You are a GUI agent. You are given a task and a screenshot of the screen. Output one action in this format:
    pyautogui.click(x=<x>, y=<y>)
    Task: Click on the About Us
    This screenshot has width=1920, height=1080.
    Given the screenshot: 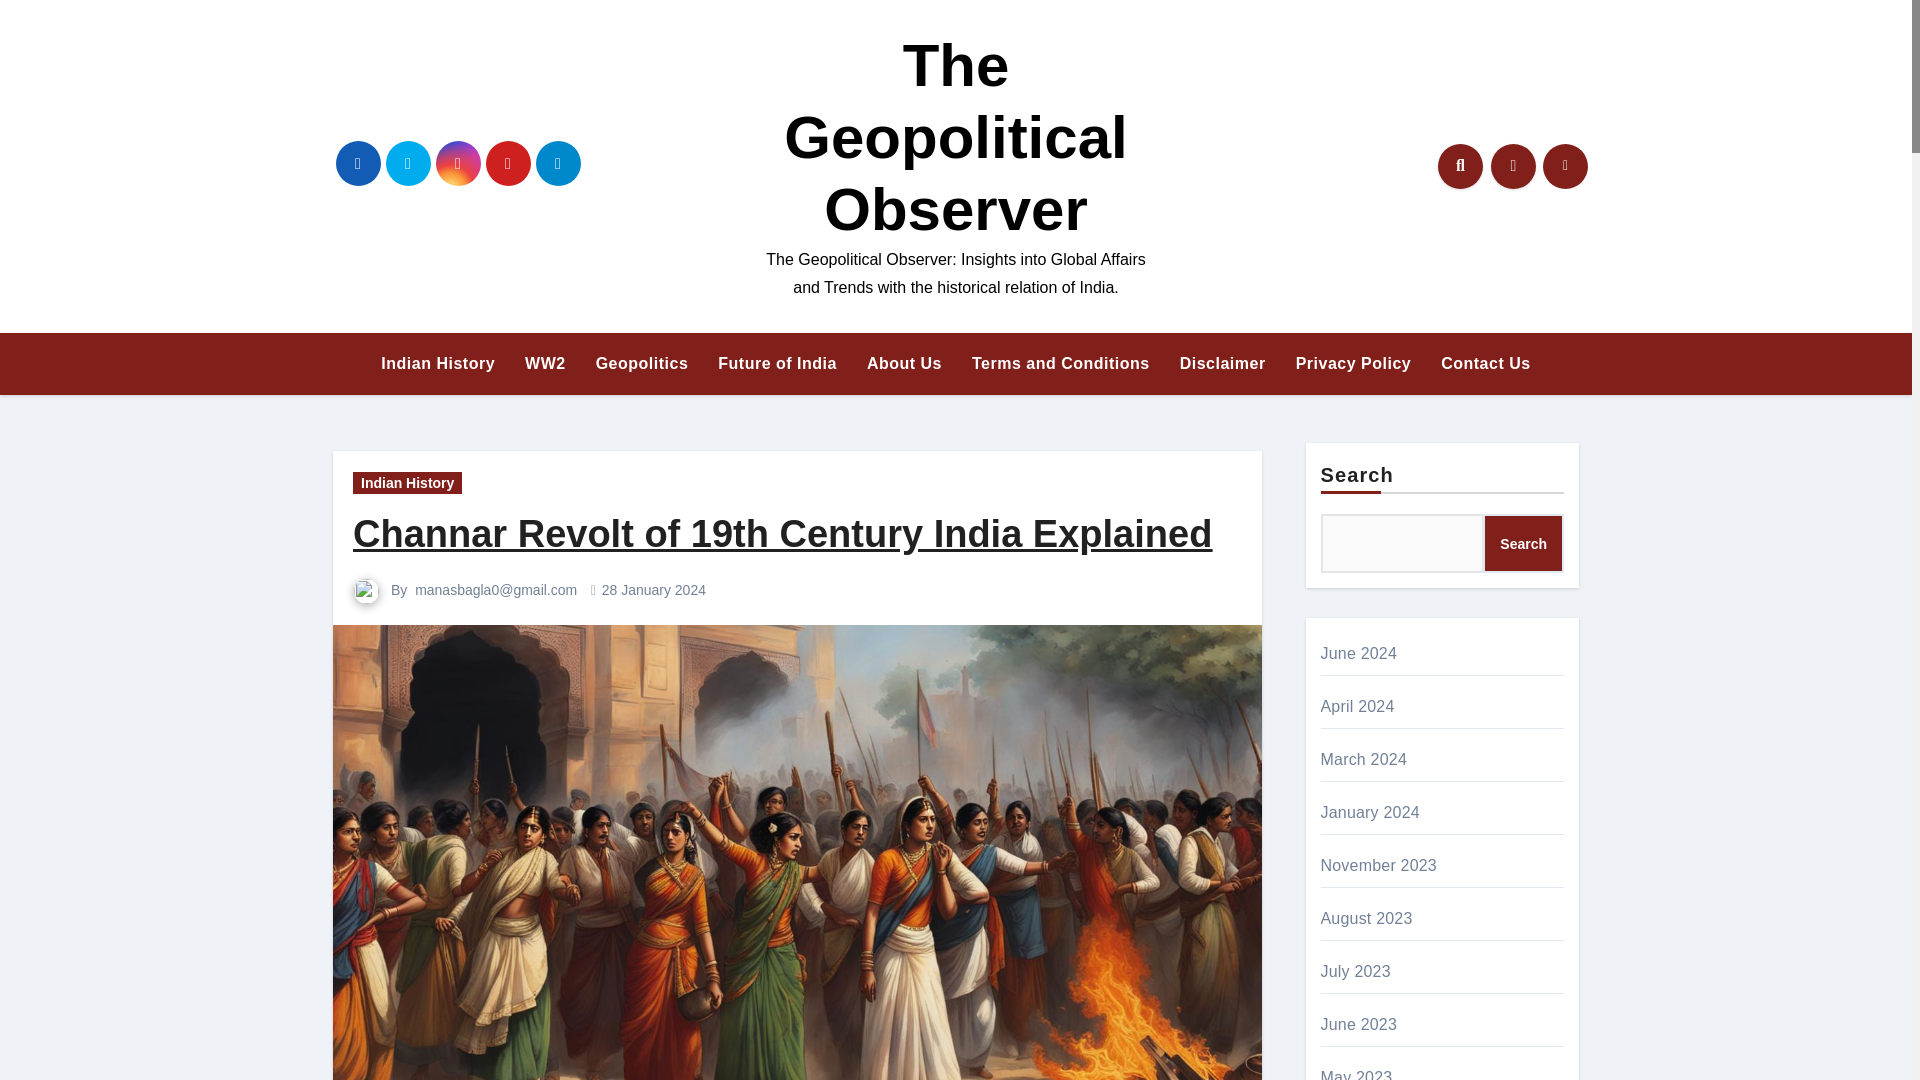 What is the action you would take?
    pyautogui.click(x=904, y=364)
    